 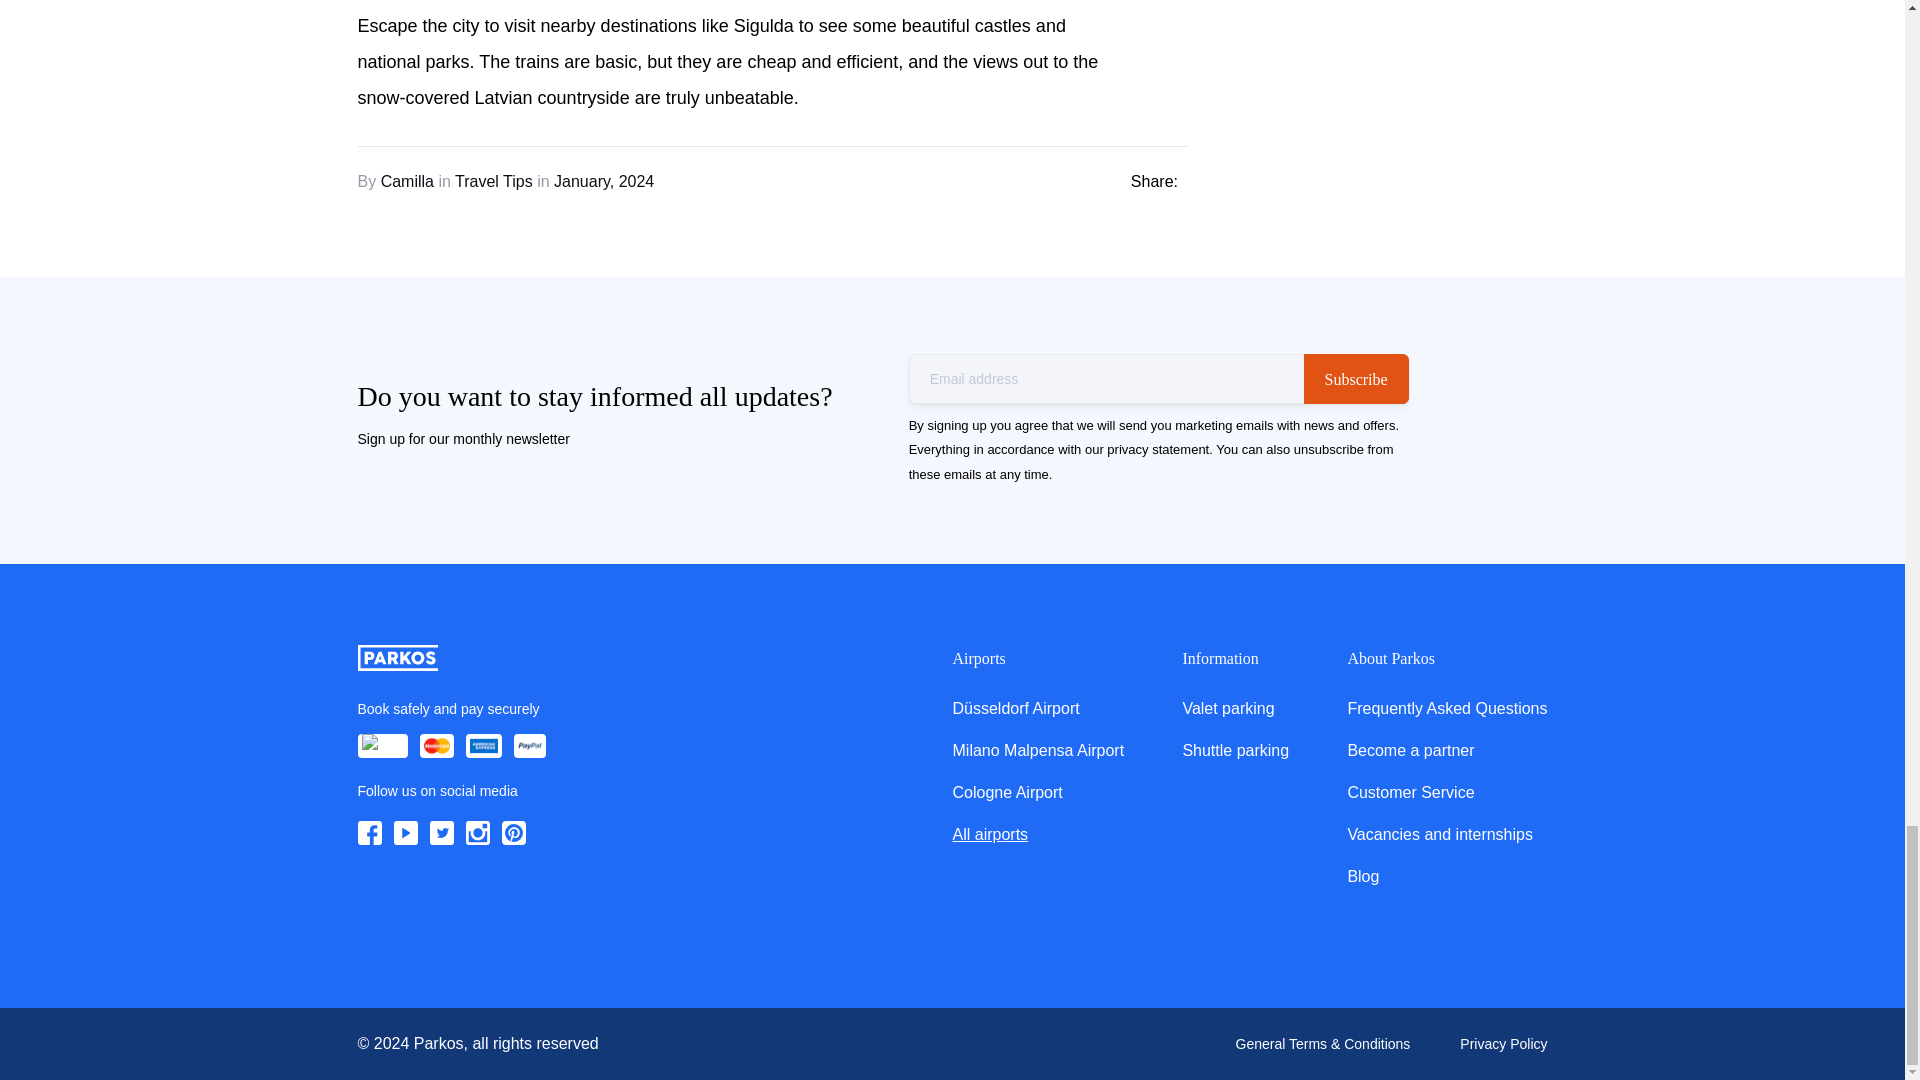 I want to click on All airports, so click(x=990, y=834).